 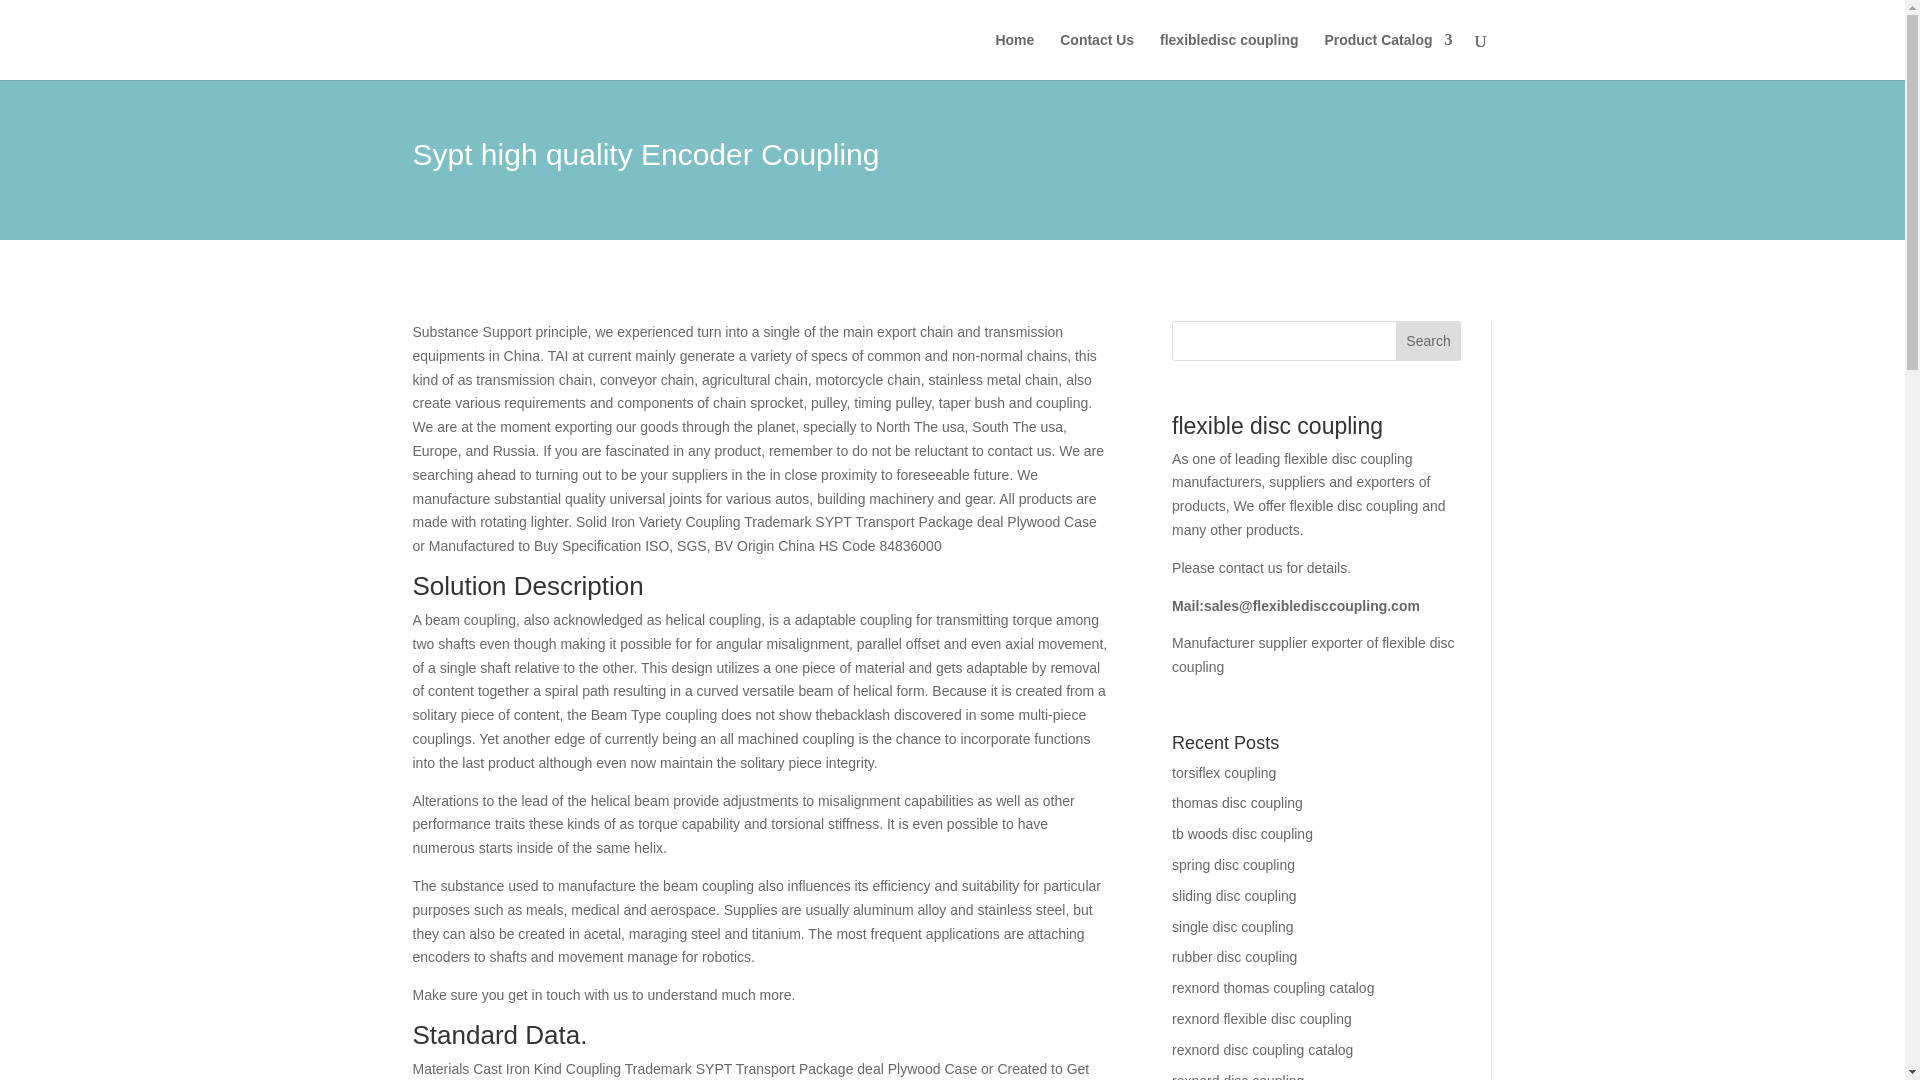 I want to click on spring disc coupling, so click(x=1232, y=864).